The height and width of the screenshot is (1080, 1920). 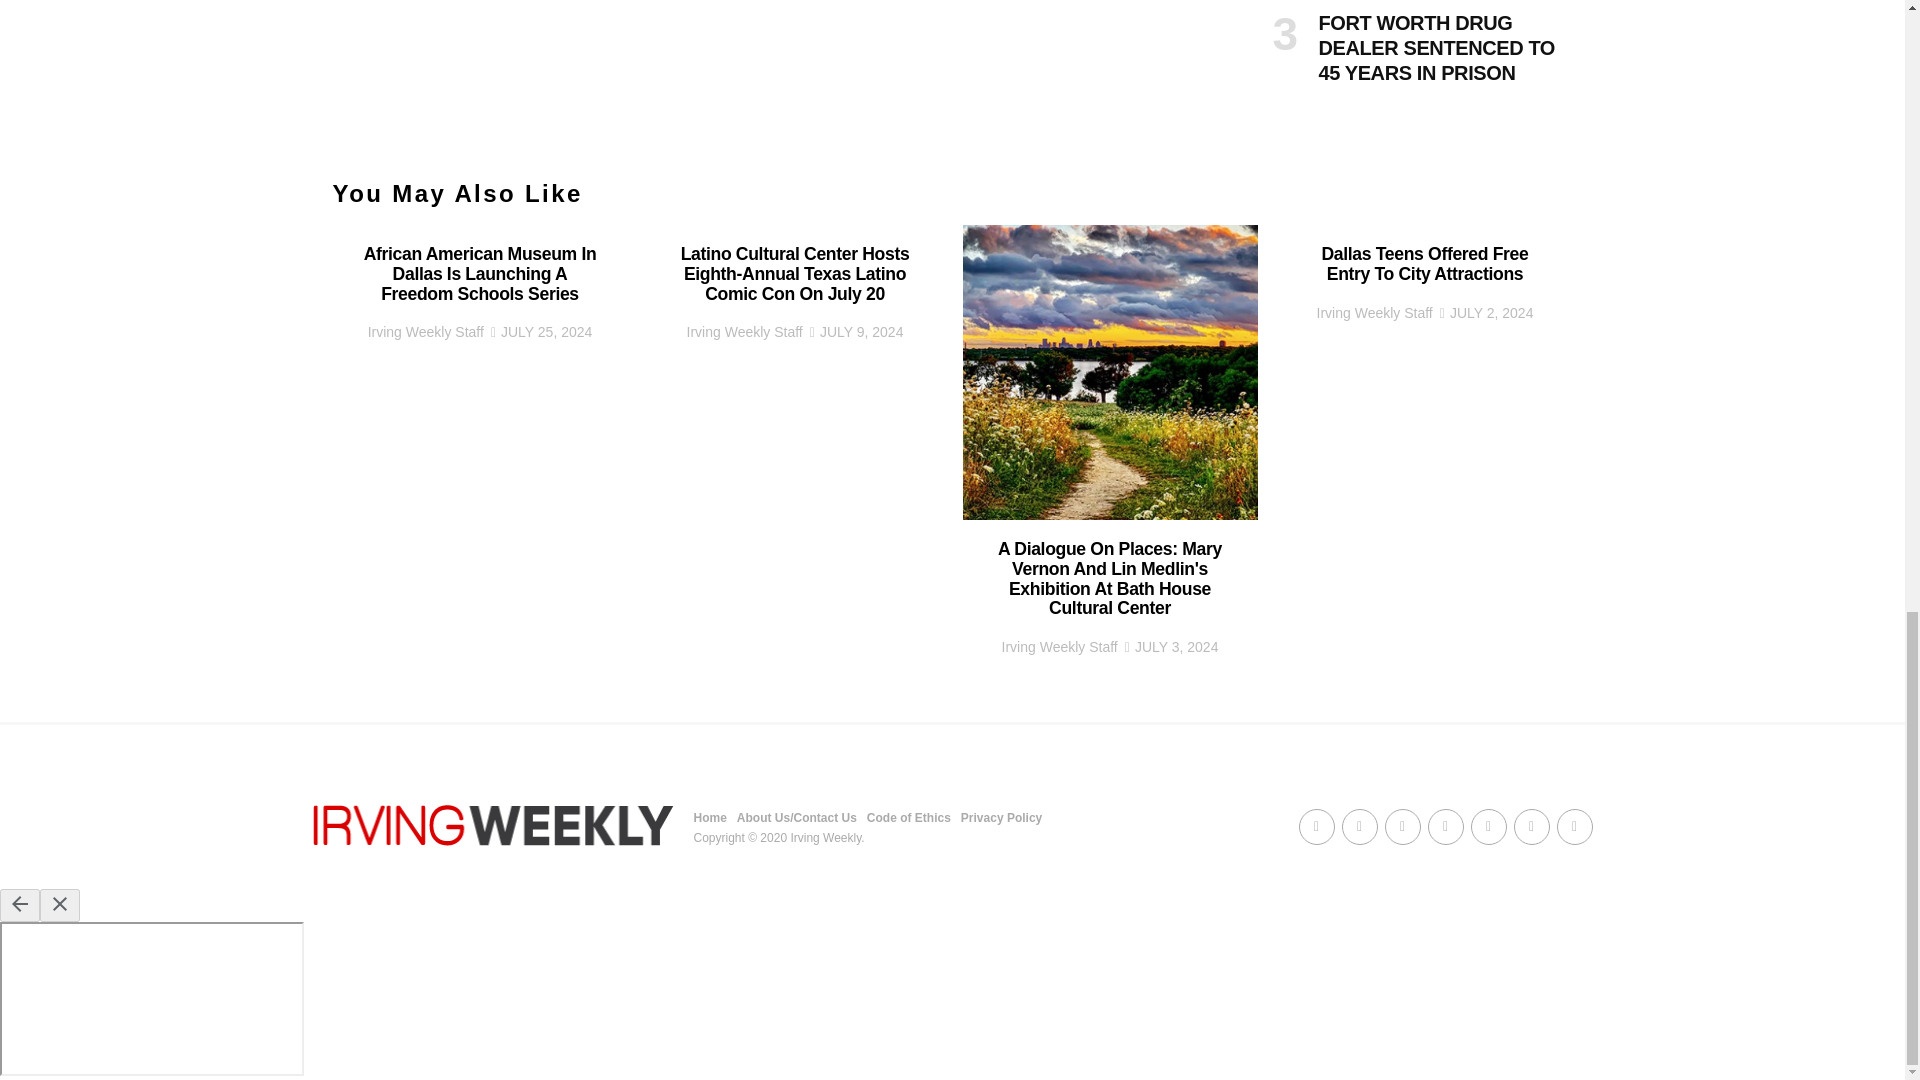 What do you see at coordinates (1060, 646) in the screenshot?
I see `Posts by Irving Weekly Staff` at bounding box center [1060, 646].